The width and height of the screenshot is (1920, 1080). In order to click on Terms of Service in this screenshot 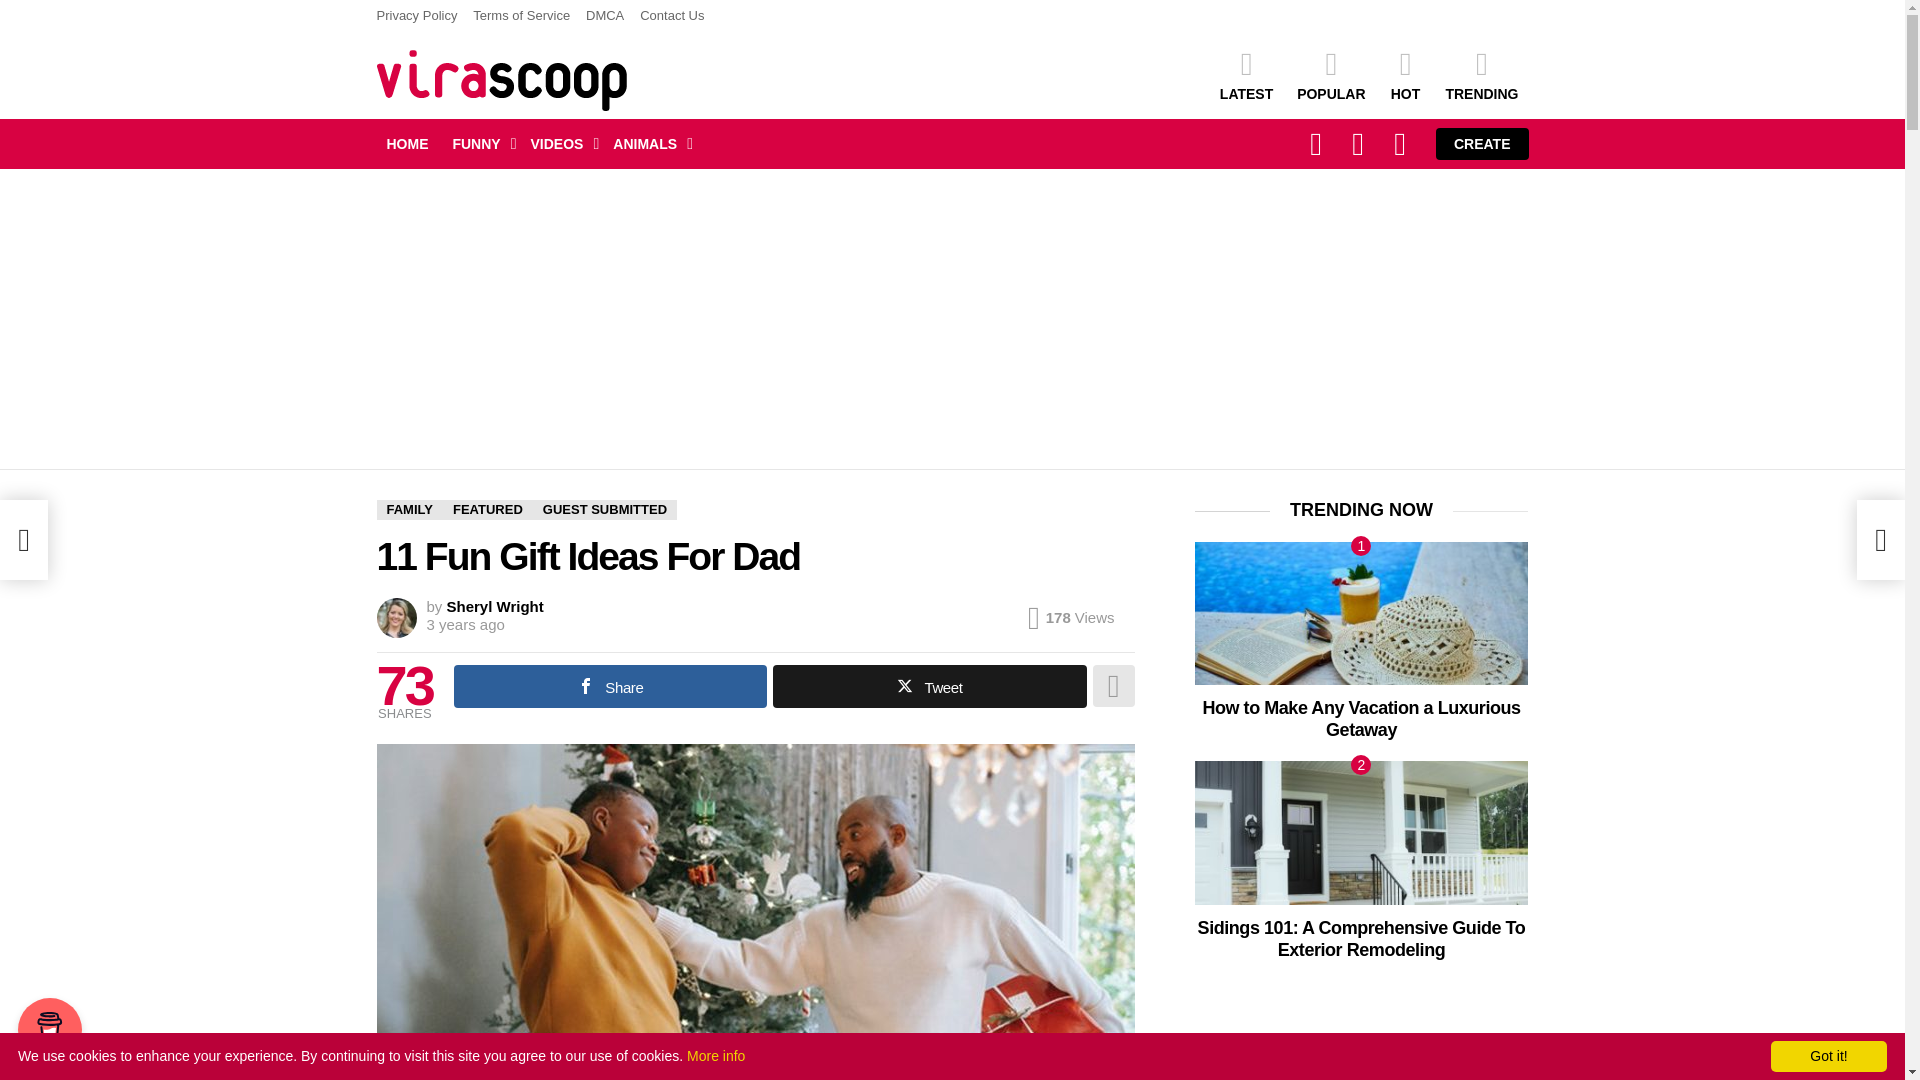, I will do `click(521, 16)`.